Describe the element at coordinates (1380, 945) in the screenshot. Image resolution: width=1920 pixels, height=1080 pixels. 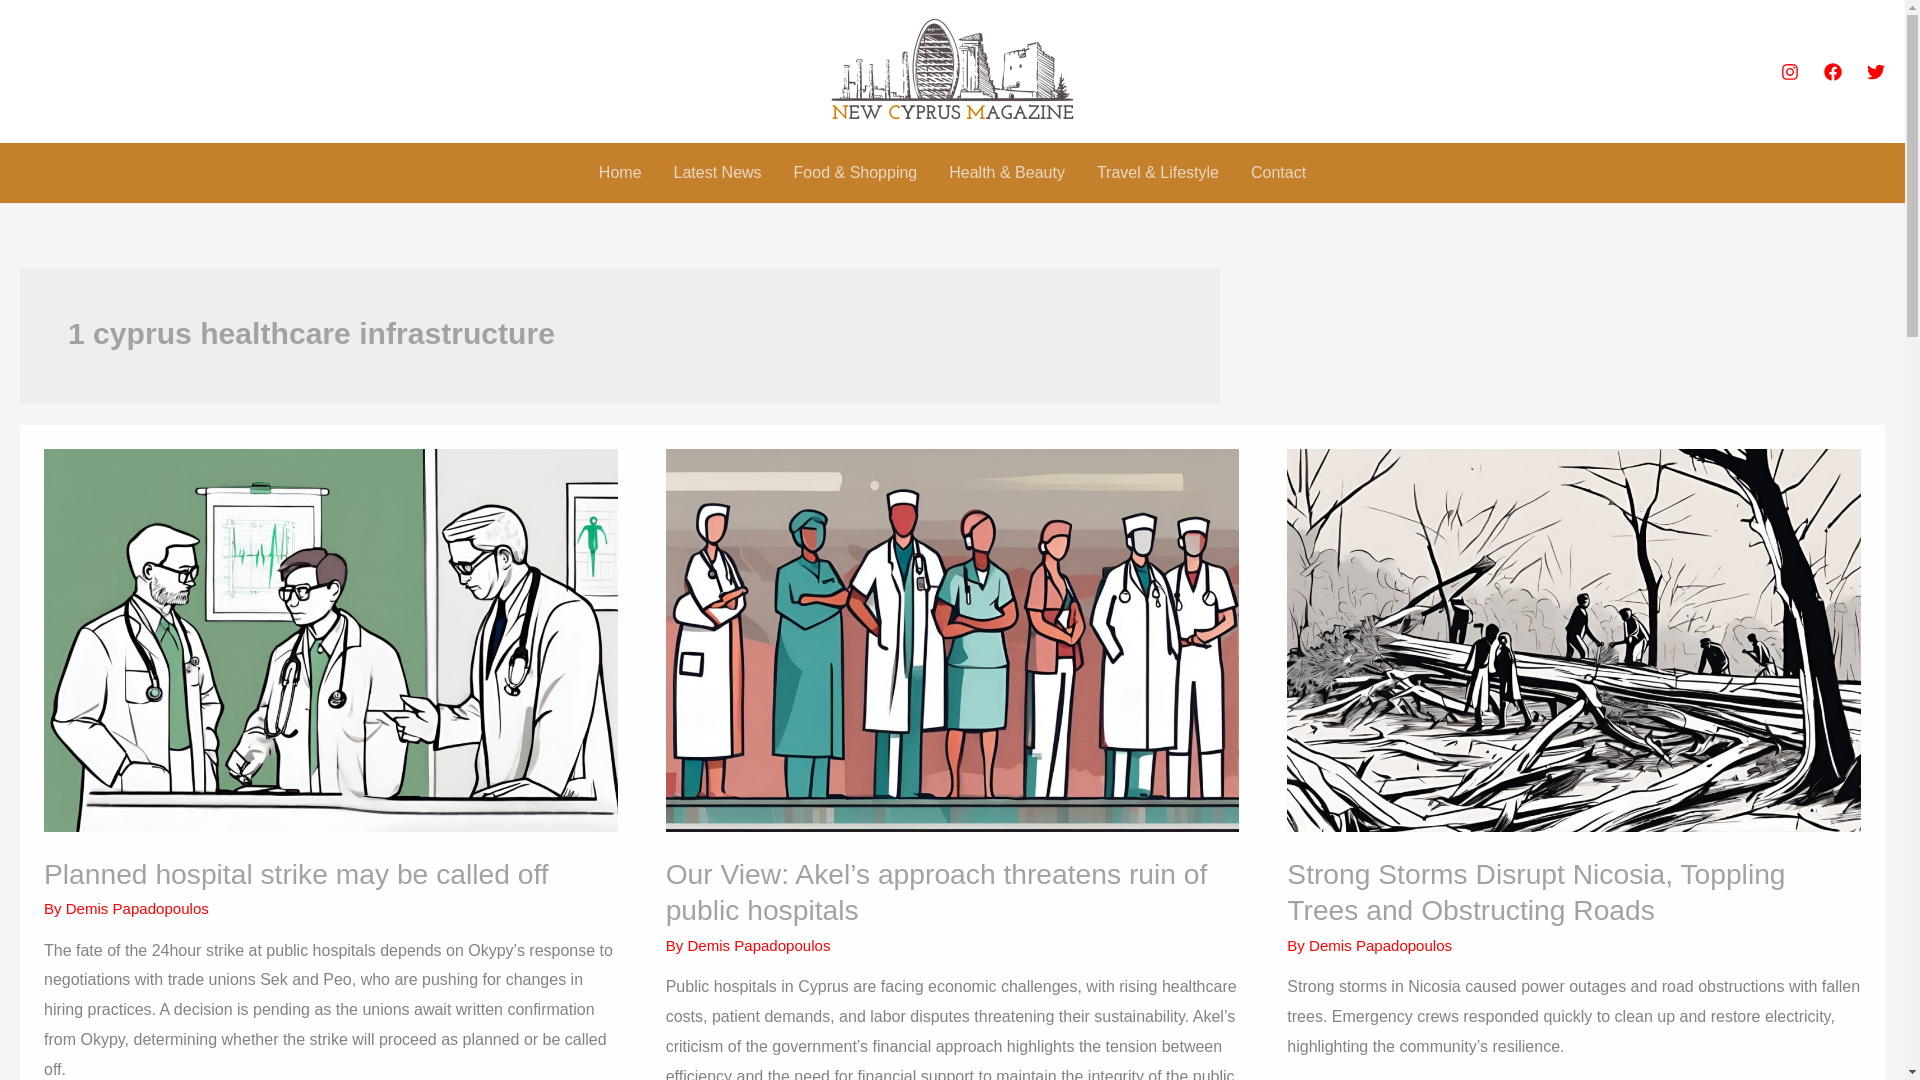
I see `View all posts by Demis Papadopoulos` at that location.